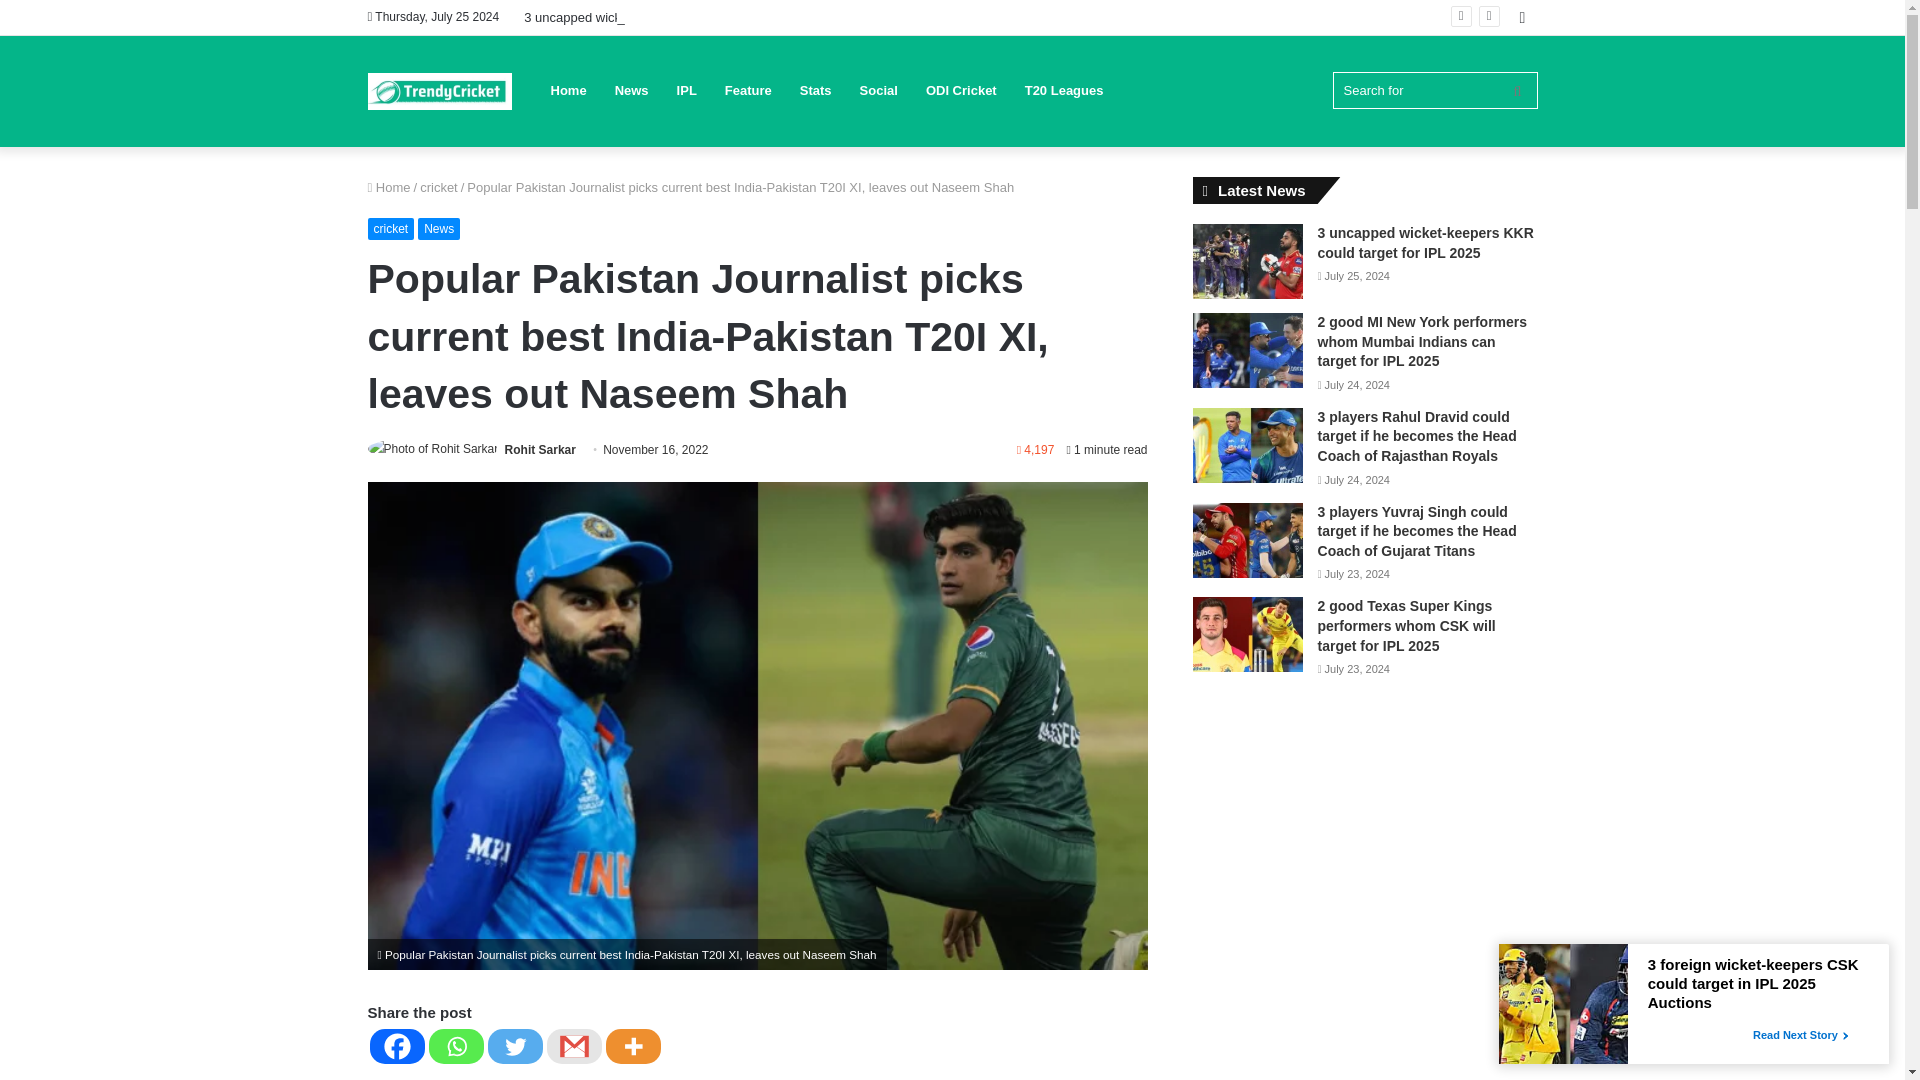 The width and height of the screenshot is (1920, 1080). Describe the element at coordinates (572, 1046) in the screenshot. I see `Google Gmail` at that location.